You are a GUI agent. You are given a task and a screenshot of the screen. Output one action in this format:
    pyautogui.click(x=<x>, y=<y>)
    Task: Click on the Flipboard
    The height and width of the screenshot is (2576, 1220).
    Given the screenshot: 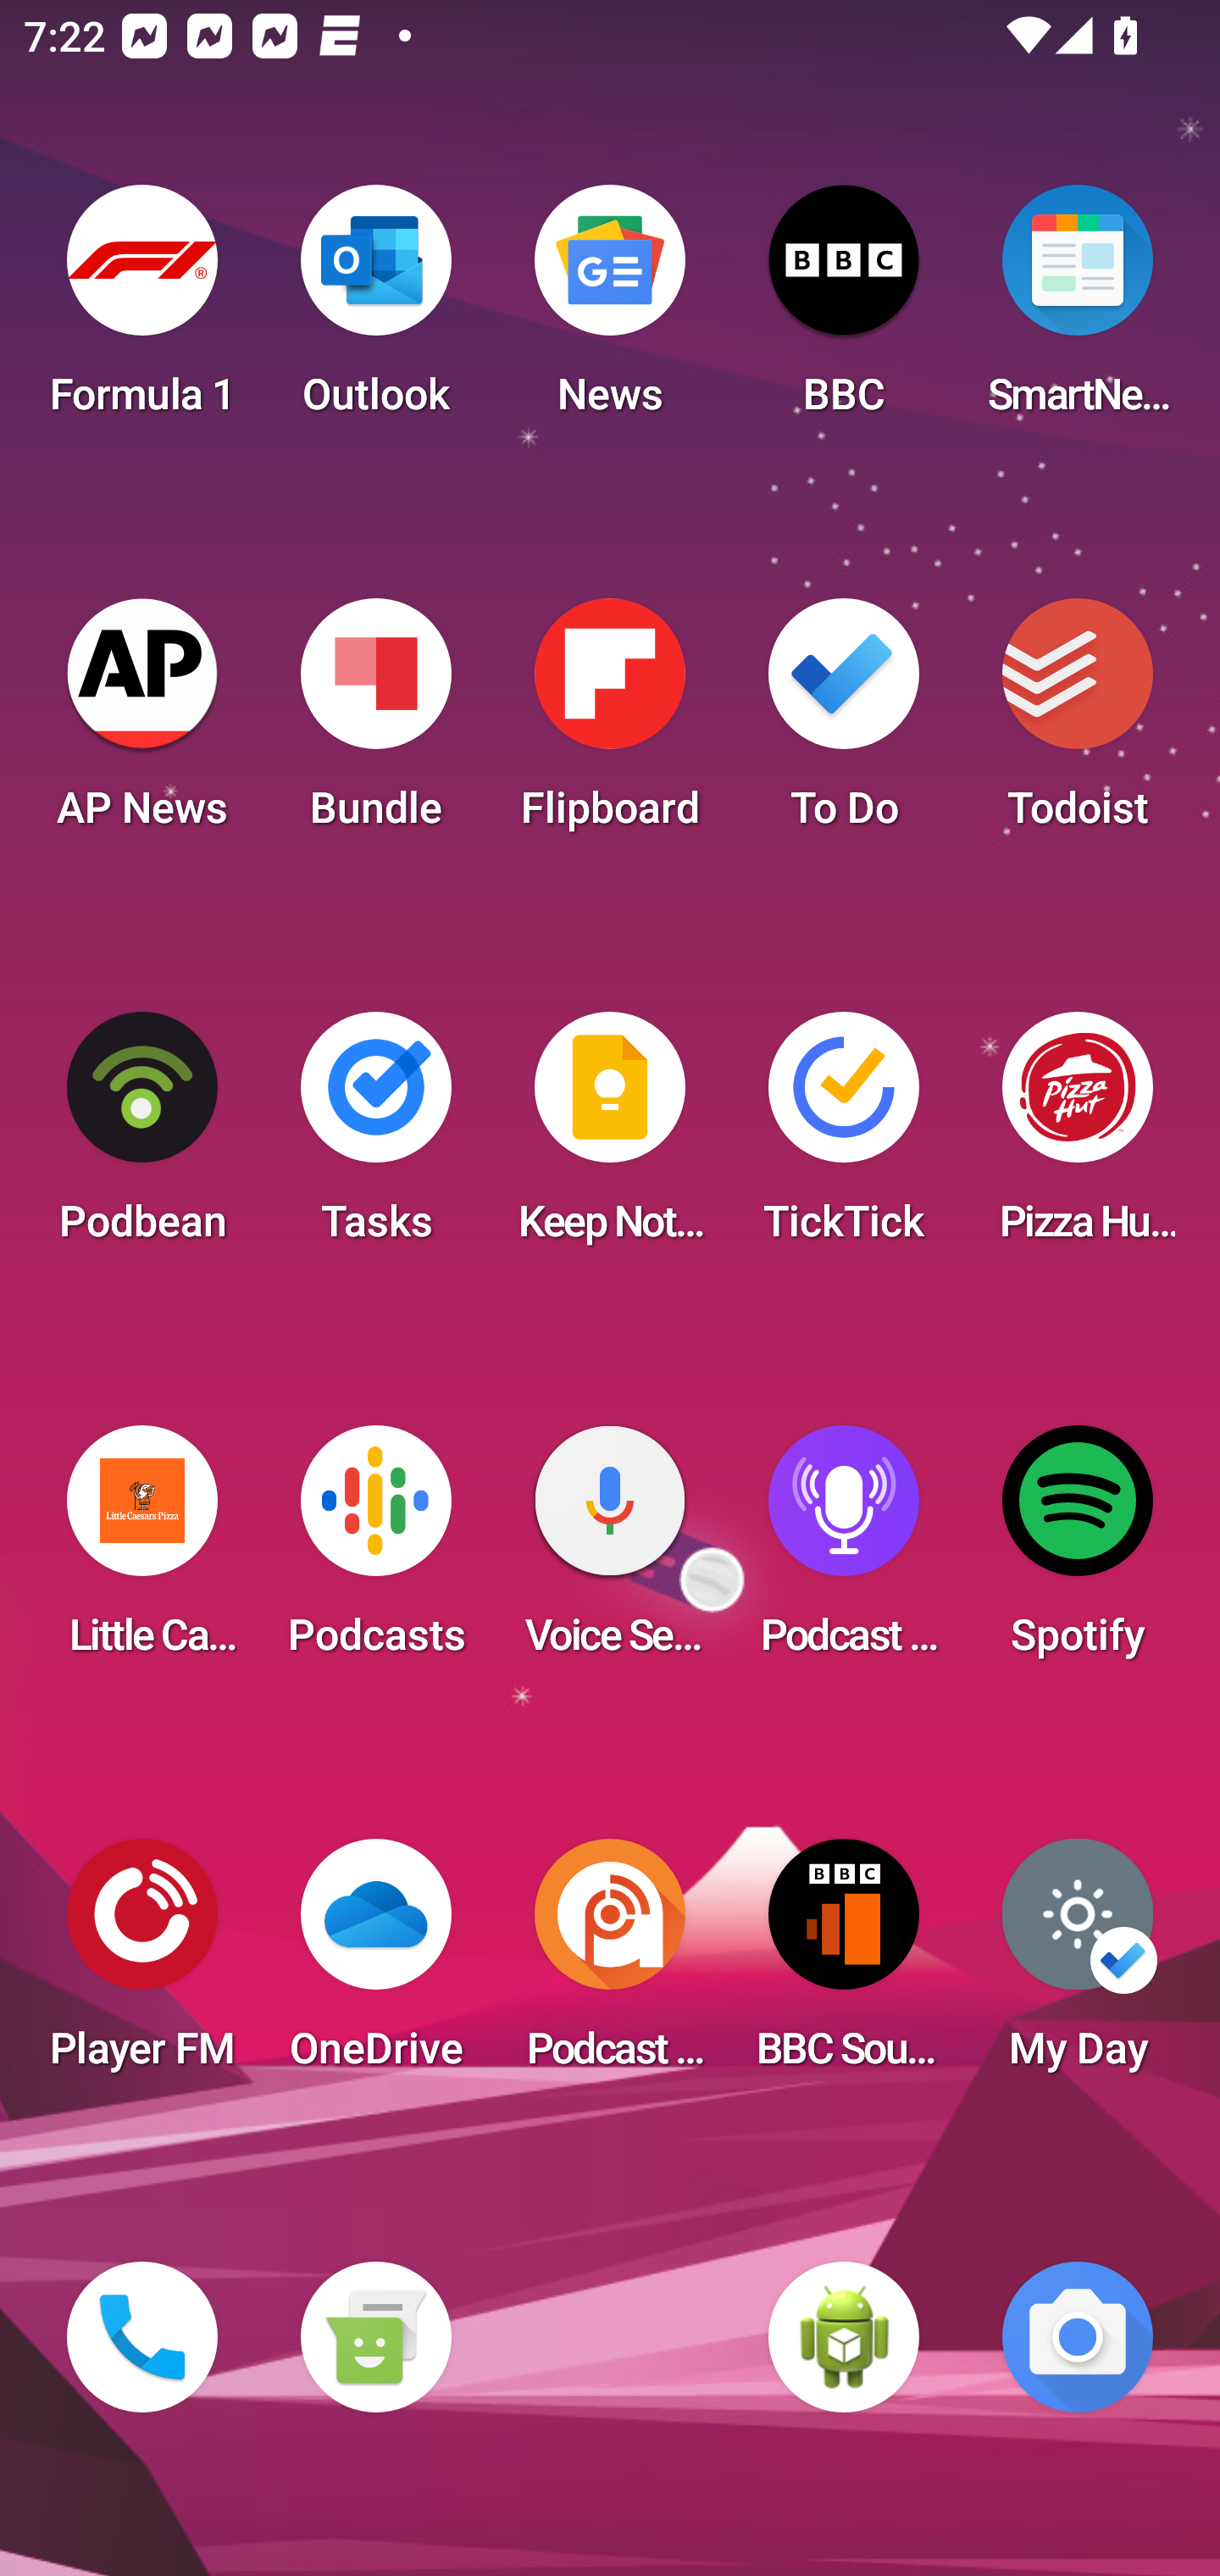 What is the action you would take?
    pyautogui.click(x=610, y=724)
    